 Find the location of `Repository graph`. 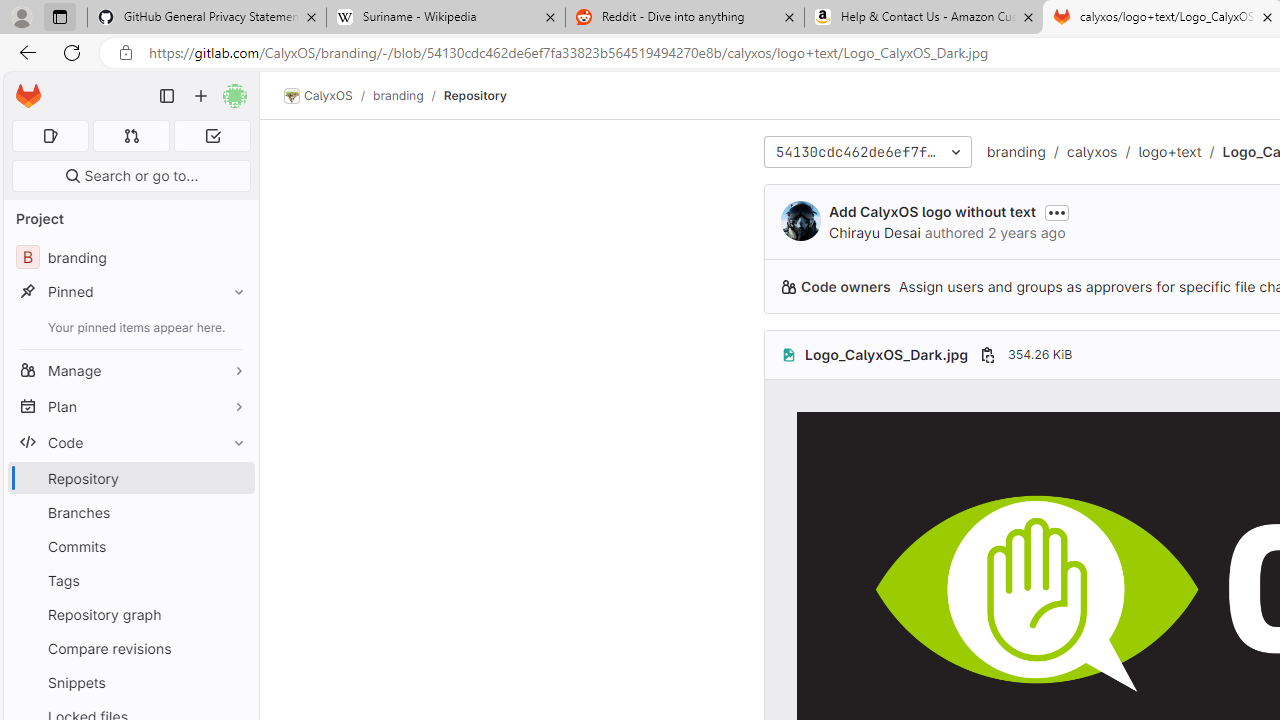

Repository graph is located at coordinates (130, 614).